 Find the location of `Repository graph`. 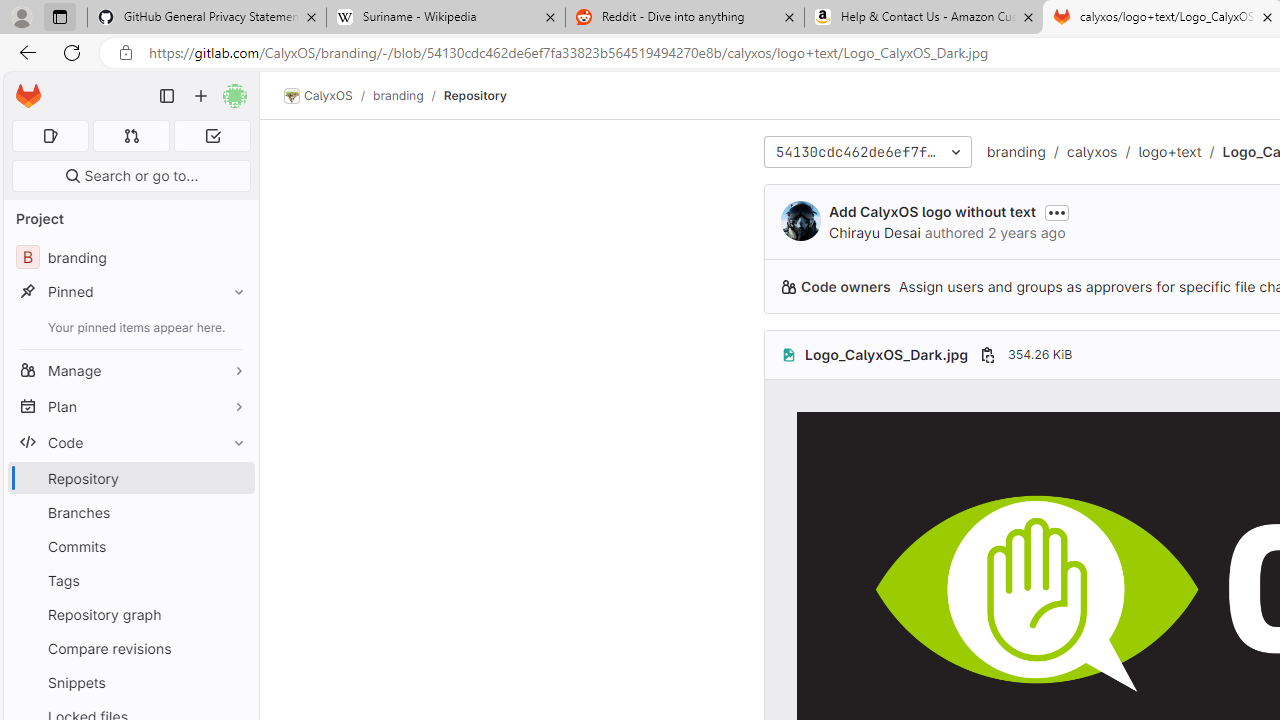

Repository graph is located at coordinates (130, 614).